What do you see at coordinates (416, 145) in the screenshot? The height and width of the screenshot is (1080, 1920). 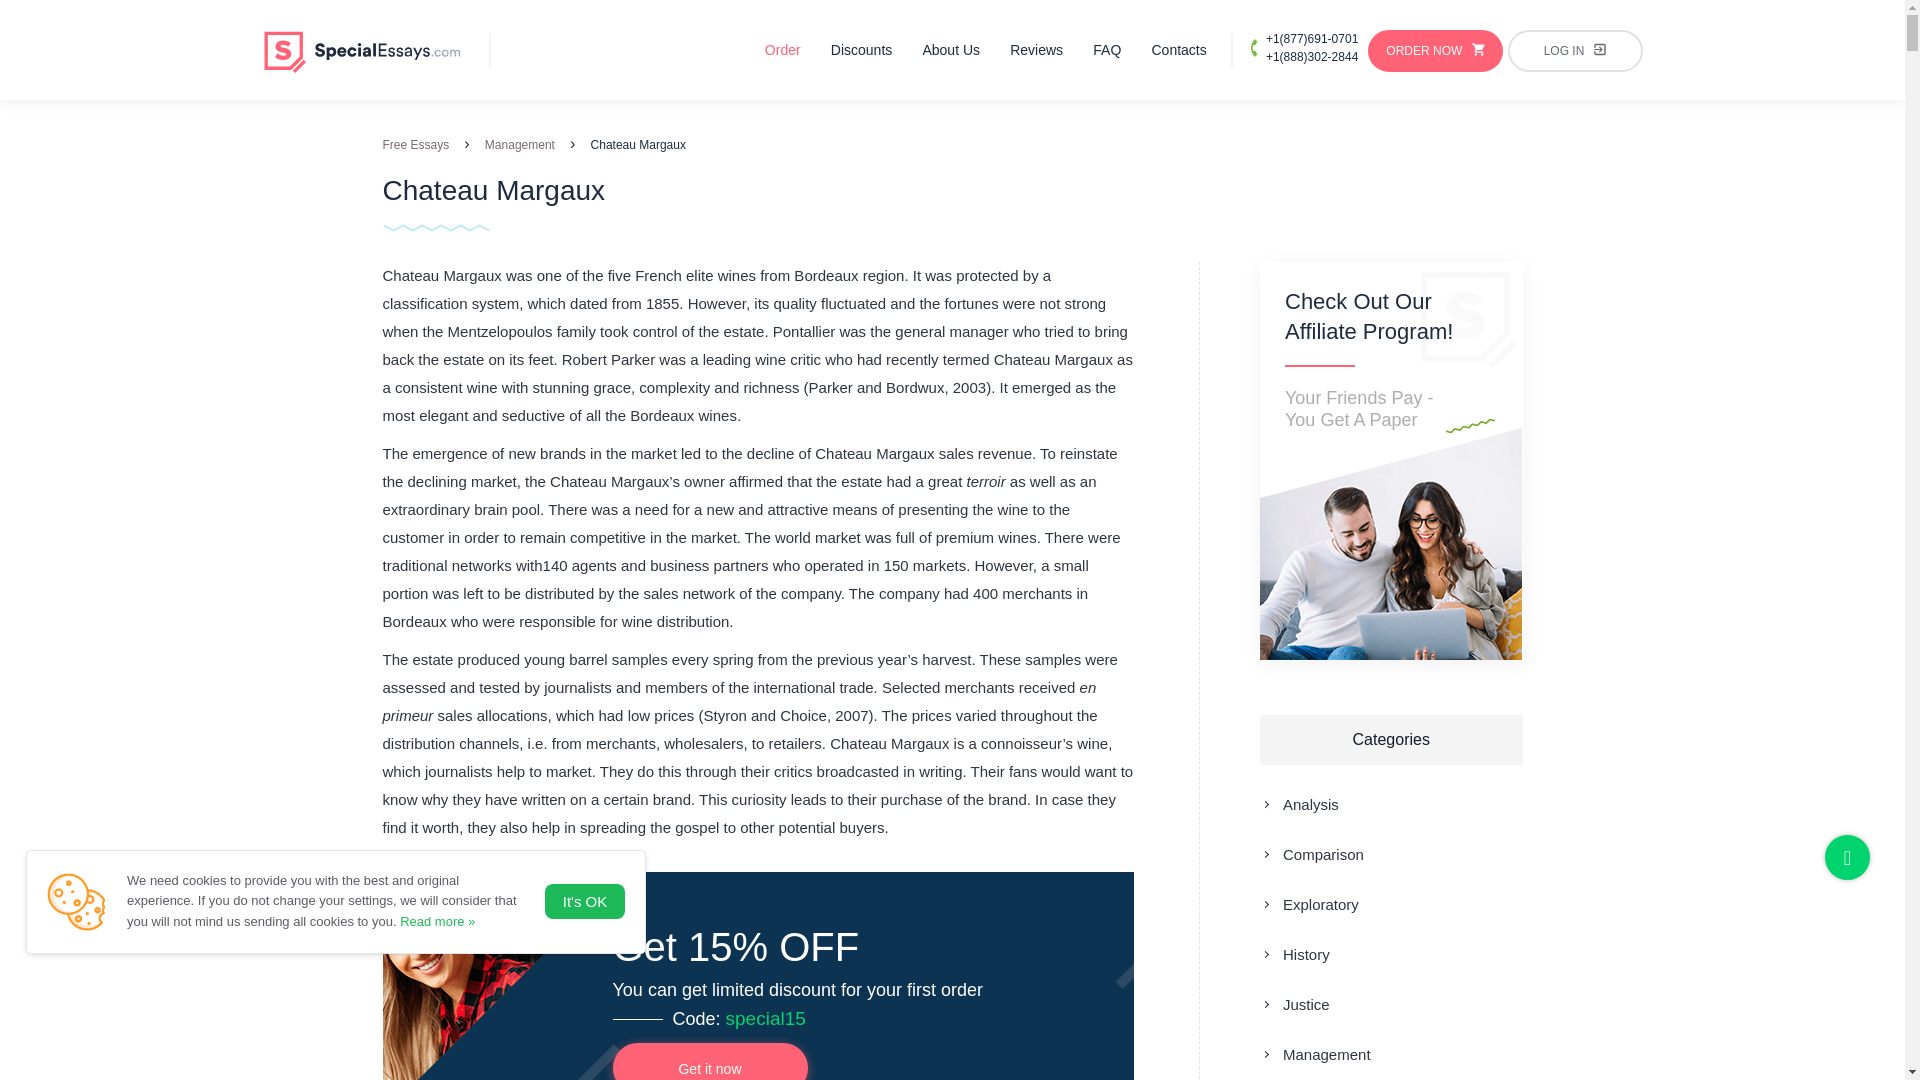 I see `Free Essays` at bounding box center [416, 145].